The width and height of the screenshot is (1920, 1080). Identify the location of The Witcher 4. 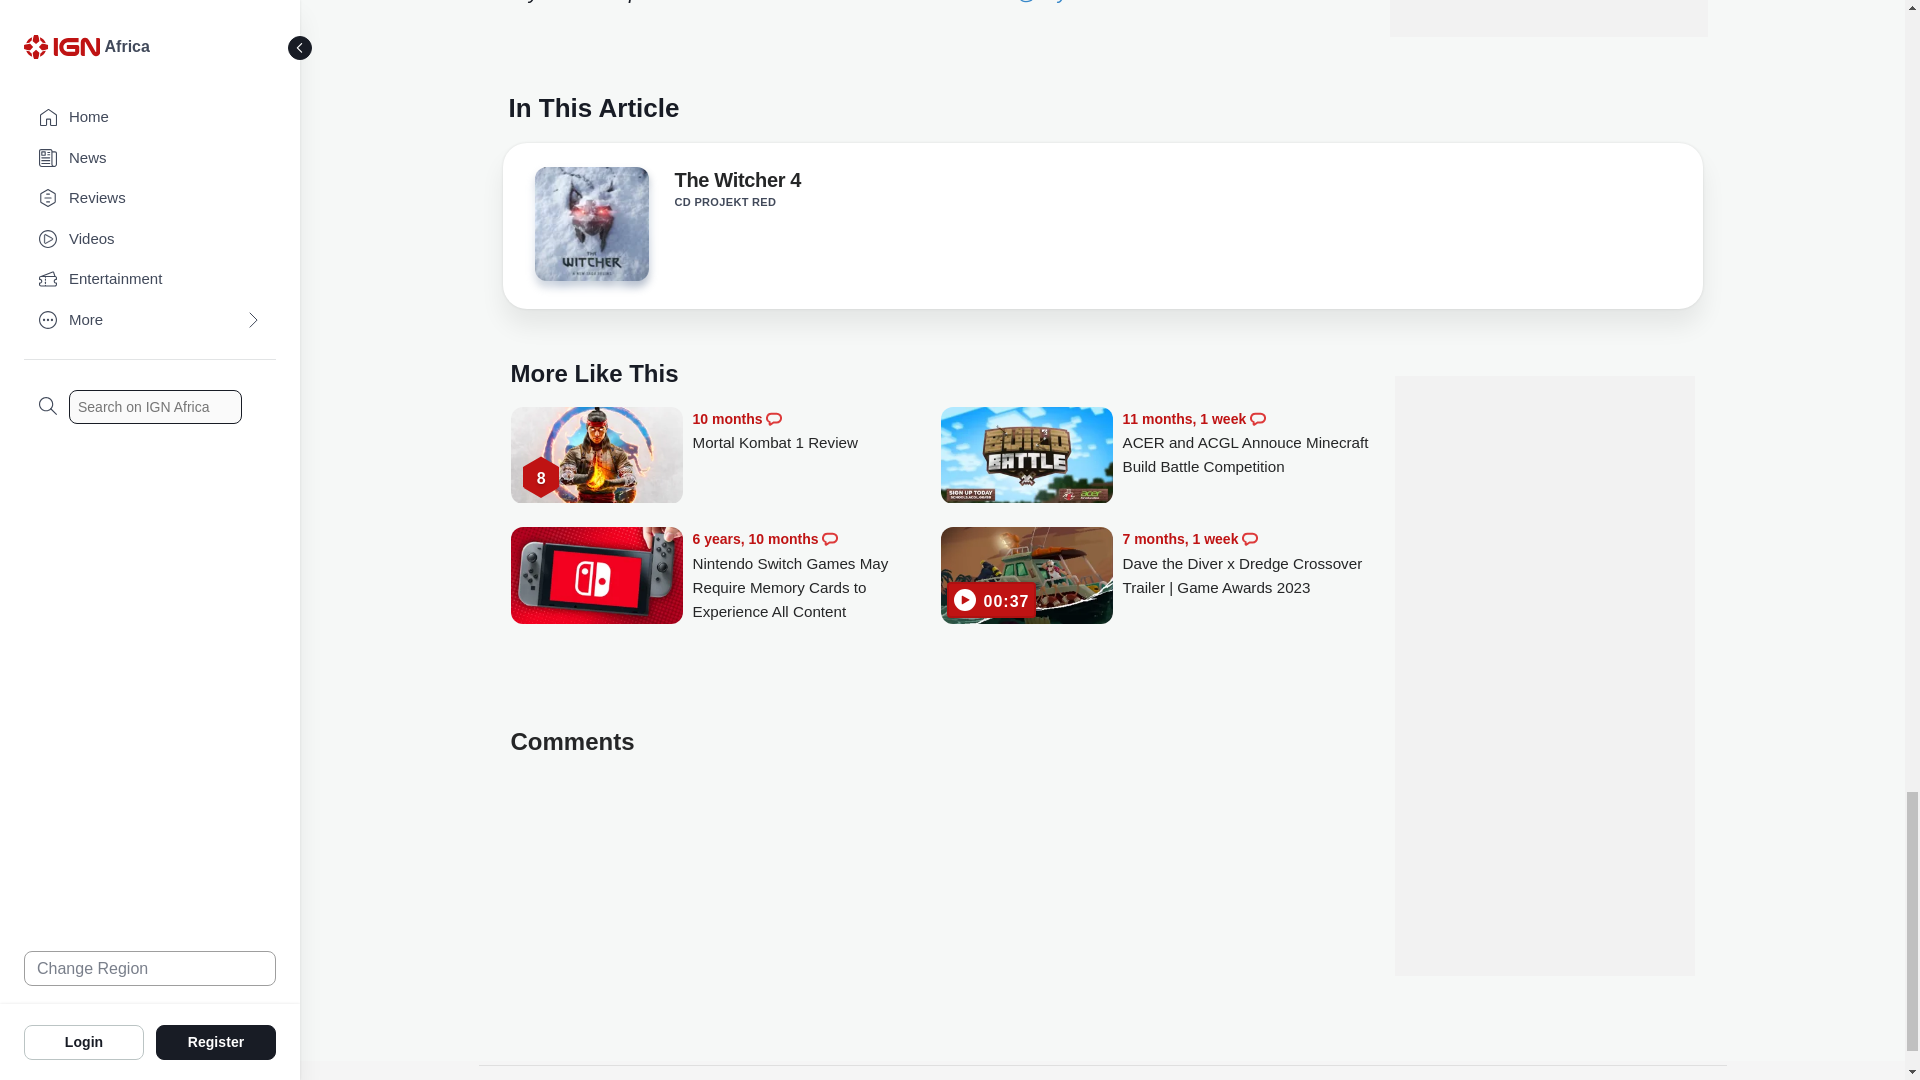
(736, 183).